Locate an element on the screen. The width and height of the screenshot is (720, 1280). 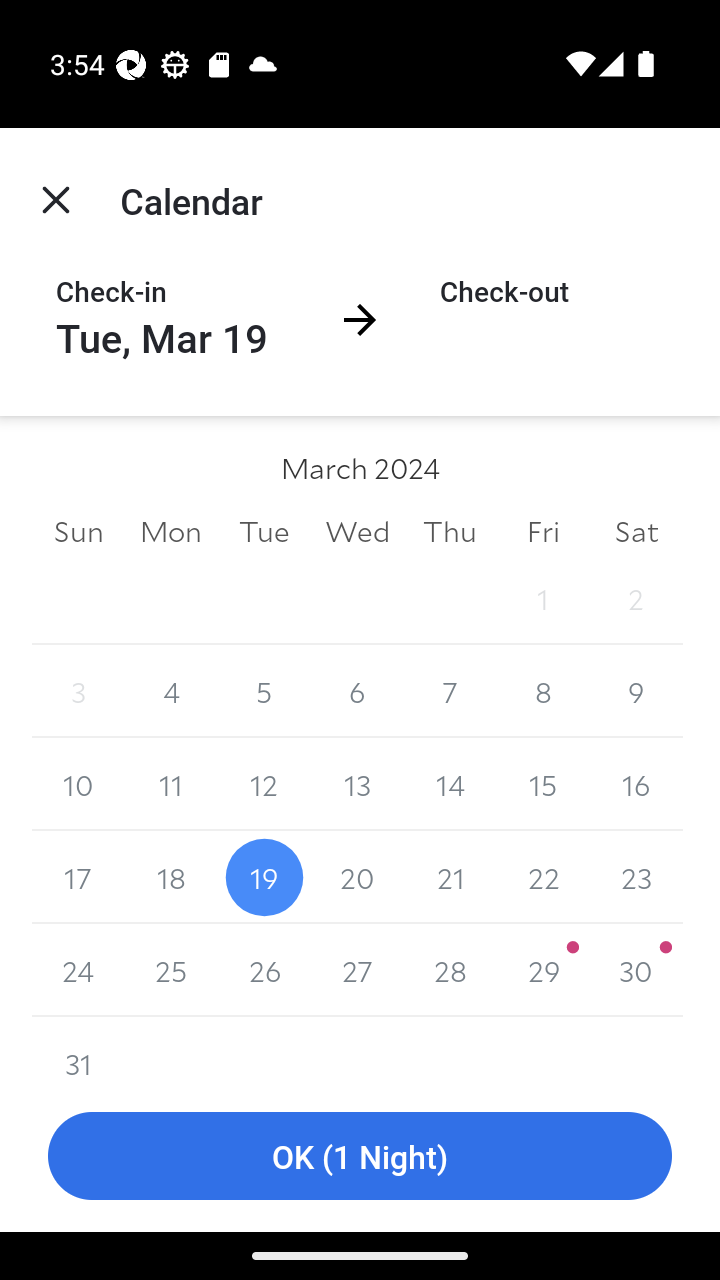
21 21 March 2024 is located at coordinates (450, 877).